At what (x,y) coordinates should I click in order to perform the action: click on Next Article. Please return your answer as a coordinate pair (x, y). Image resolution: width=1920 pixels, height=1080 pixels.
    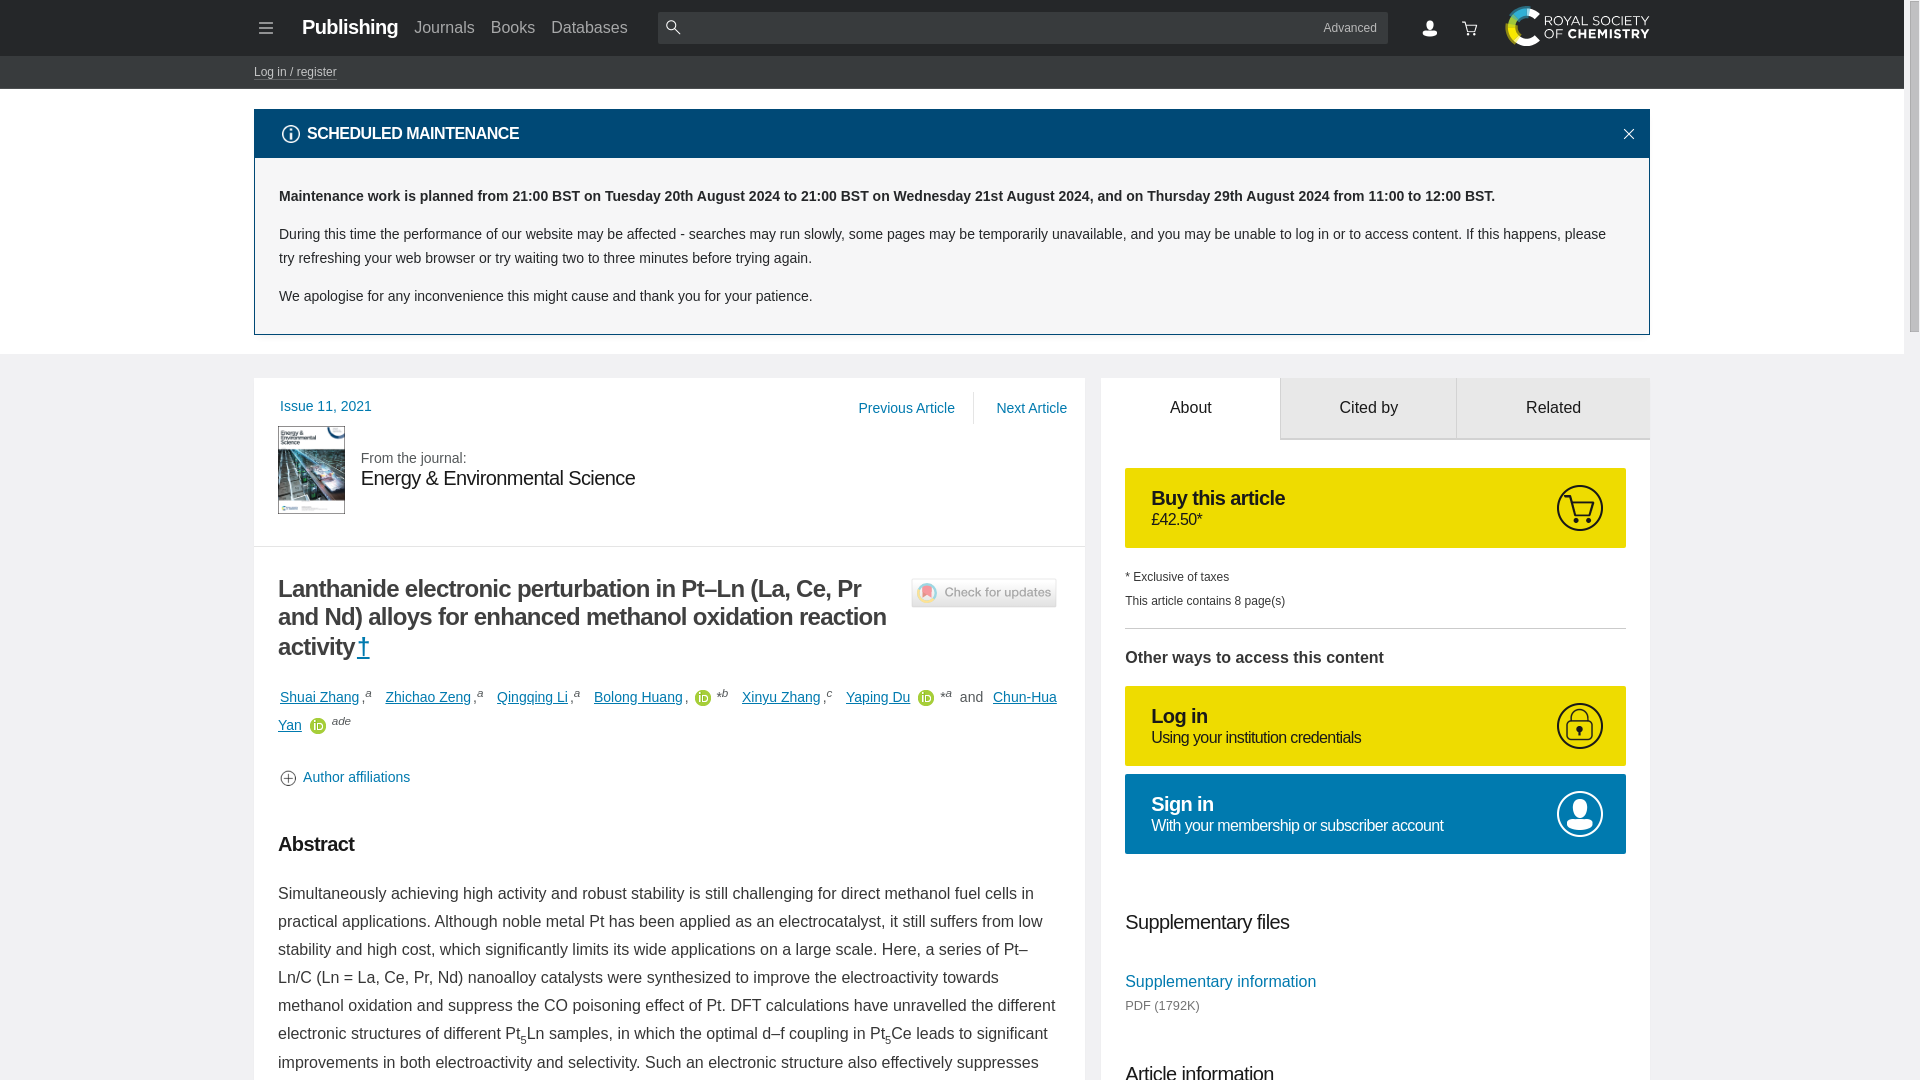
    Looking at the image, I should click on (1030, 408).